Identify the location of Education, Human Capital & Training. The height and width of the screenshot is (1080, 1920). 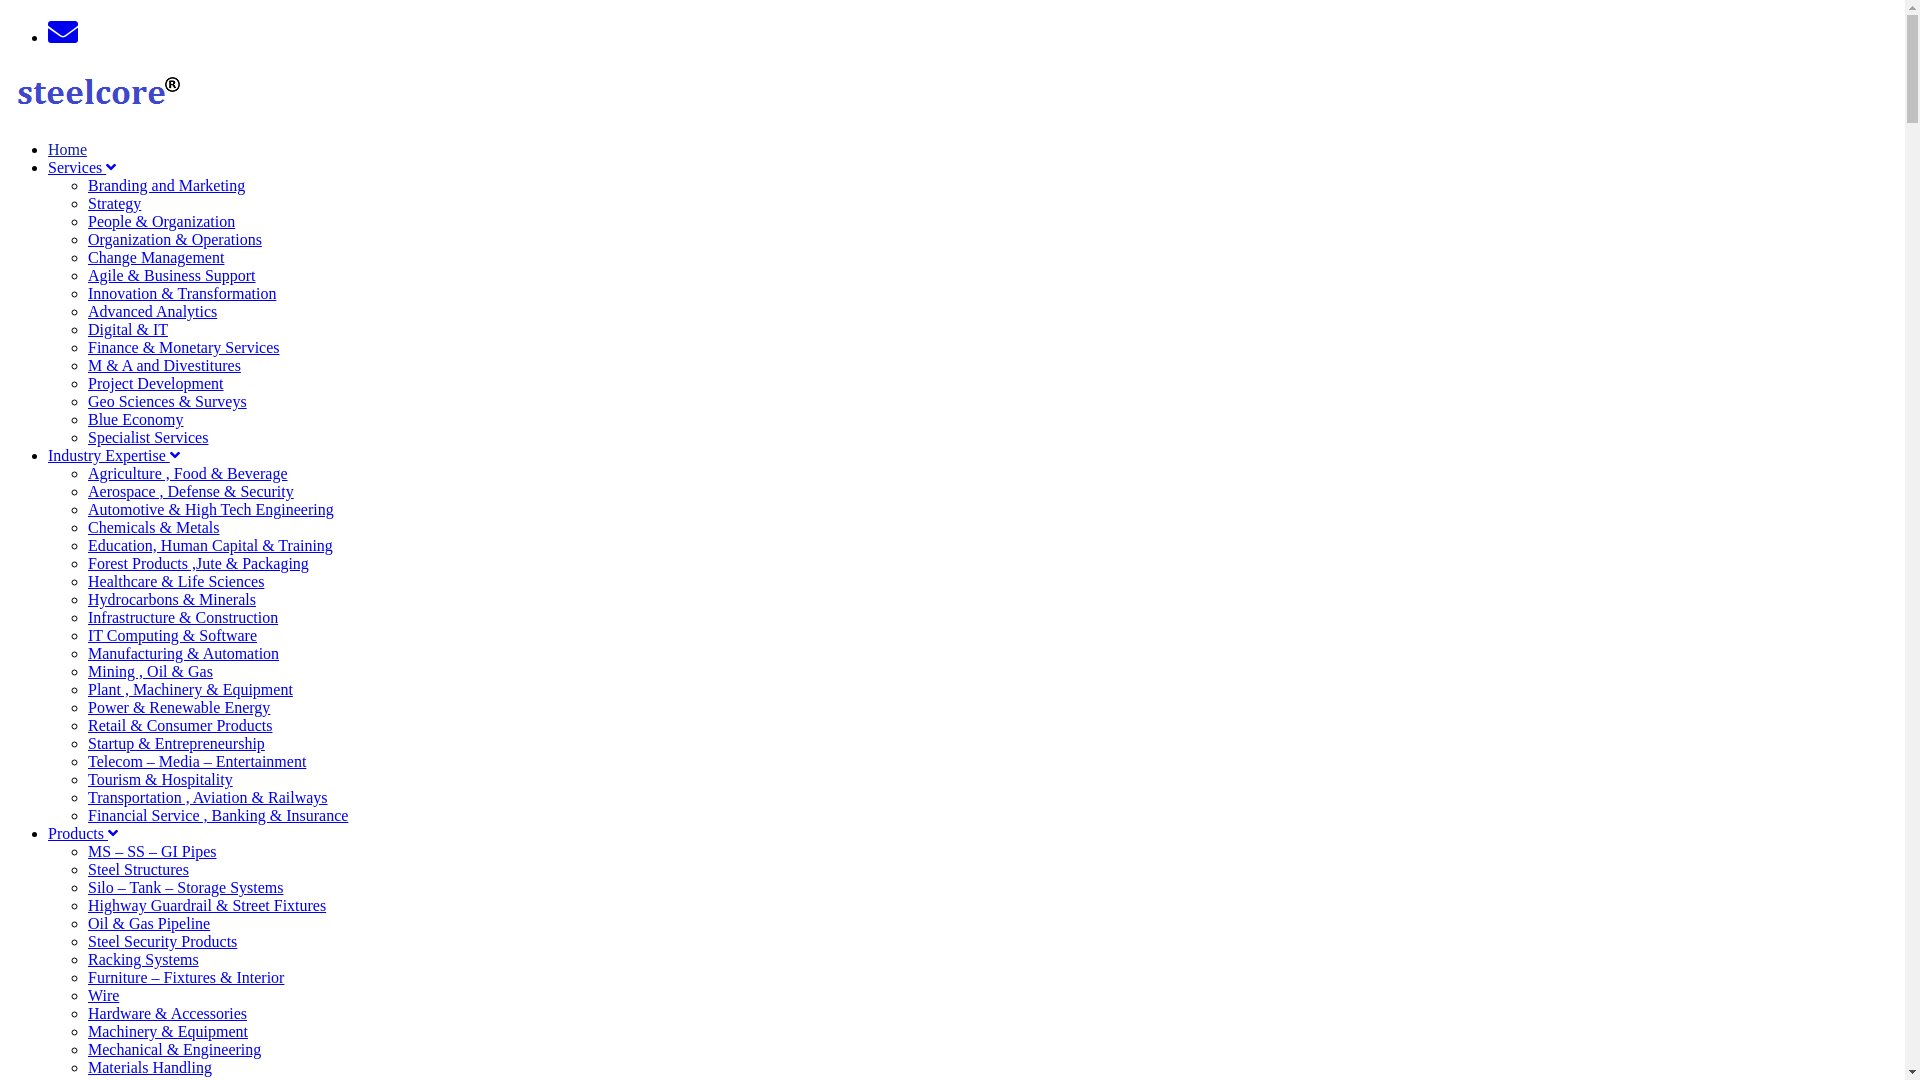
(210, 546).